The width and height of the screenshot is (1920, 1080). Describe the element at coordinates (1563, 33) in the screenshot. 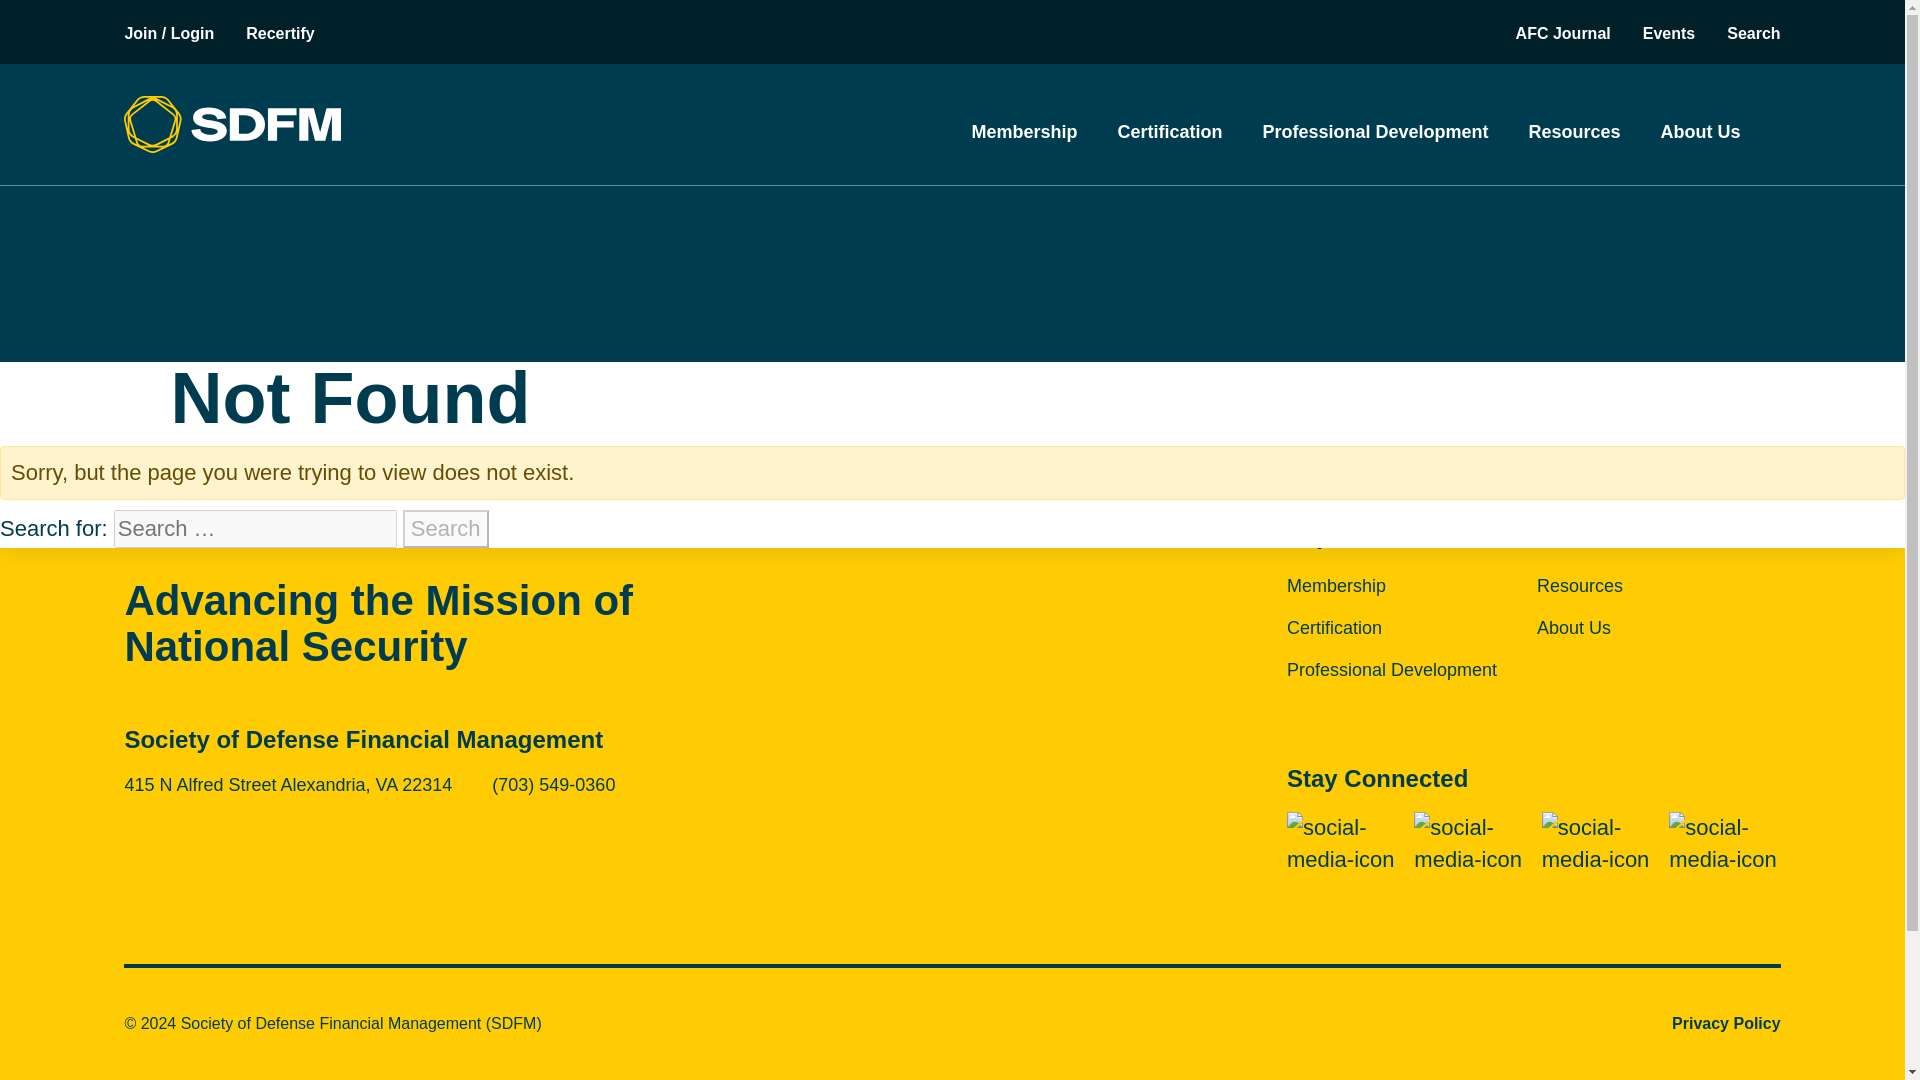

I see `AFC Journal` at that location.